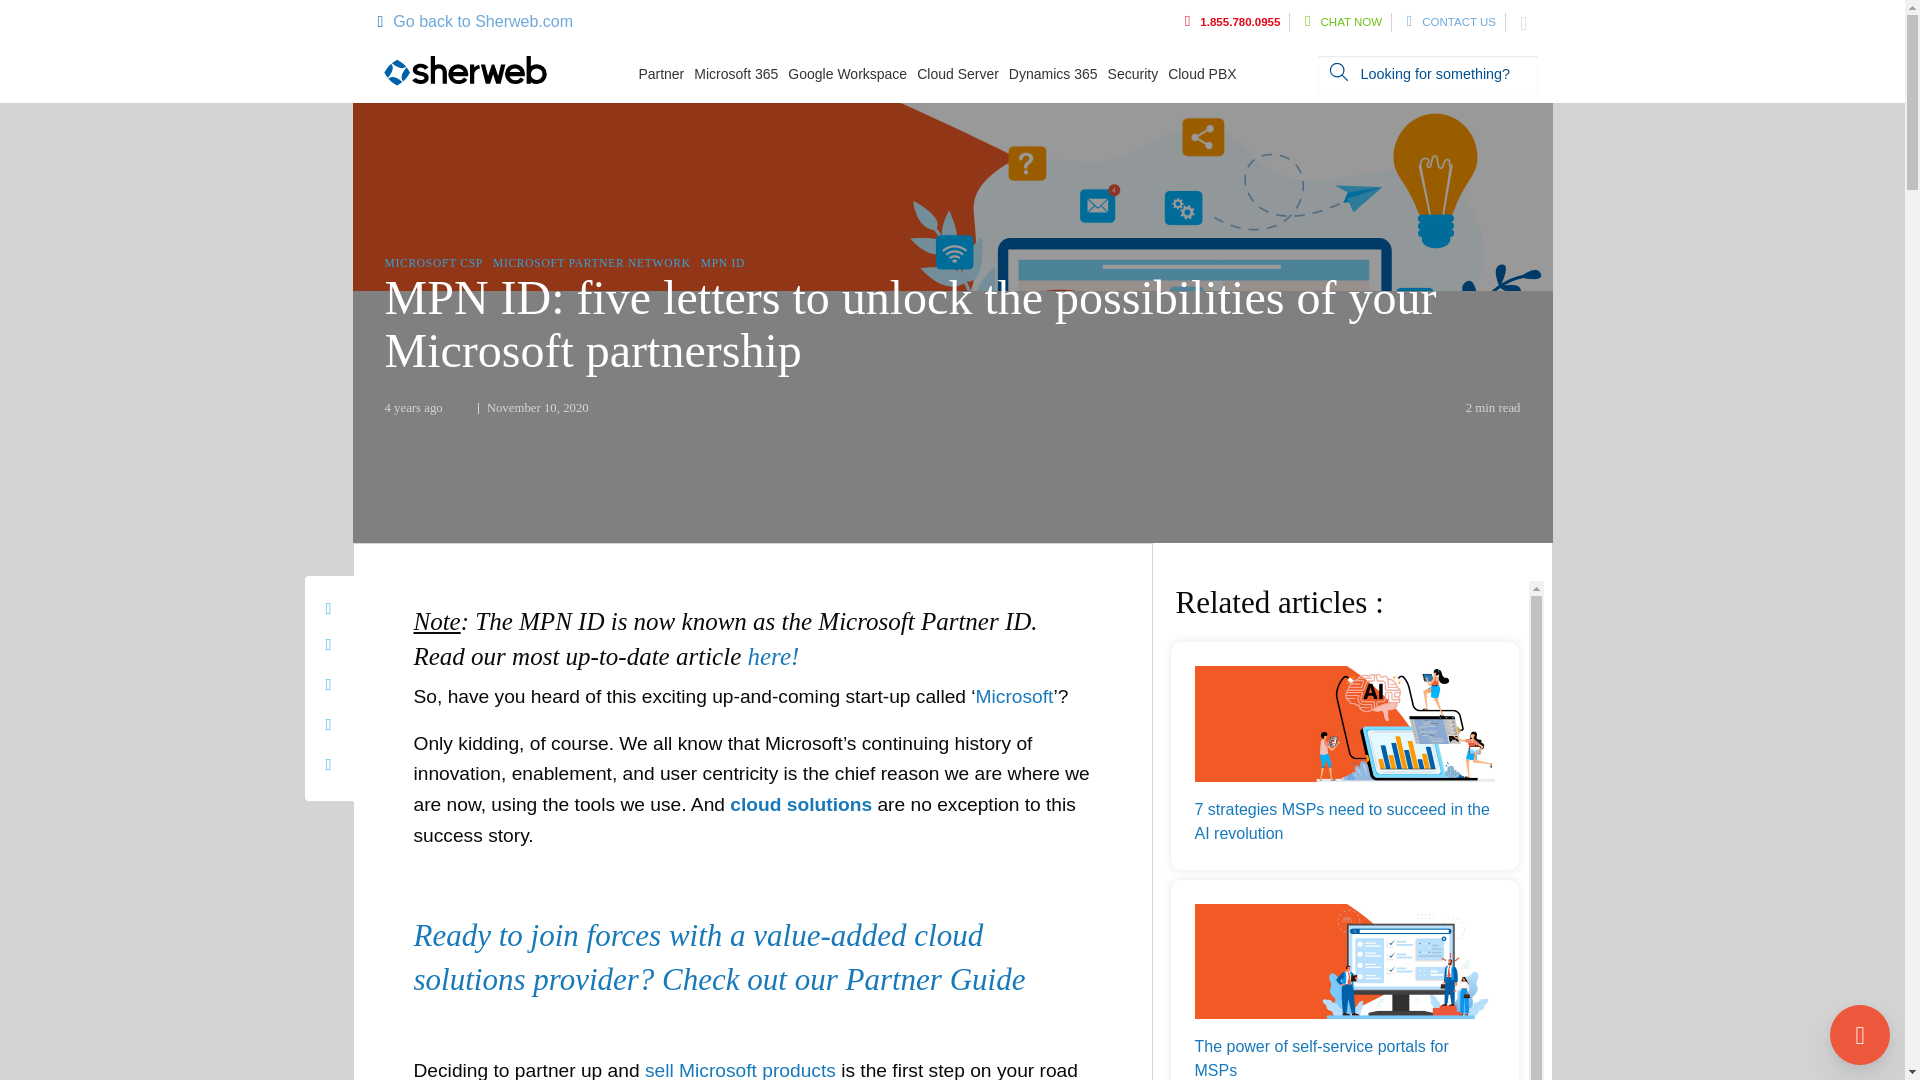 This screenshot has width=1920, height=1080. I want to click on Go back to Sherweb.com, so click(474, 21).